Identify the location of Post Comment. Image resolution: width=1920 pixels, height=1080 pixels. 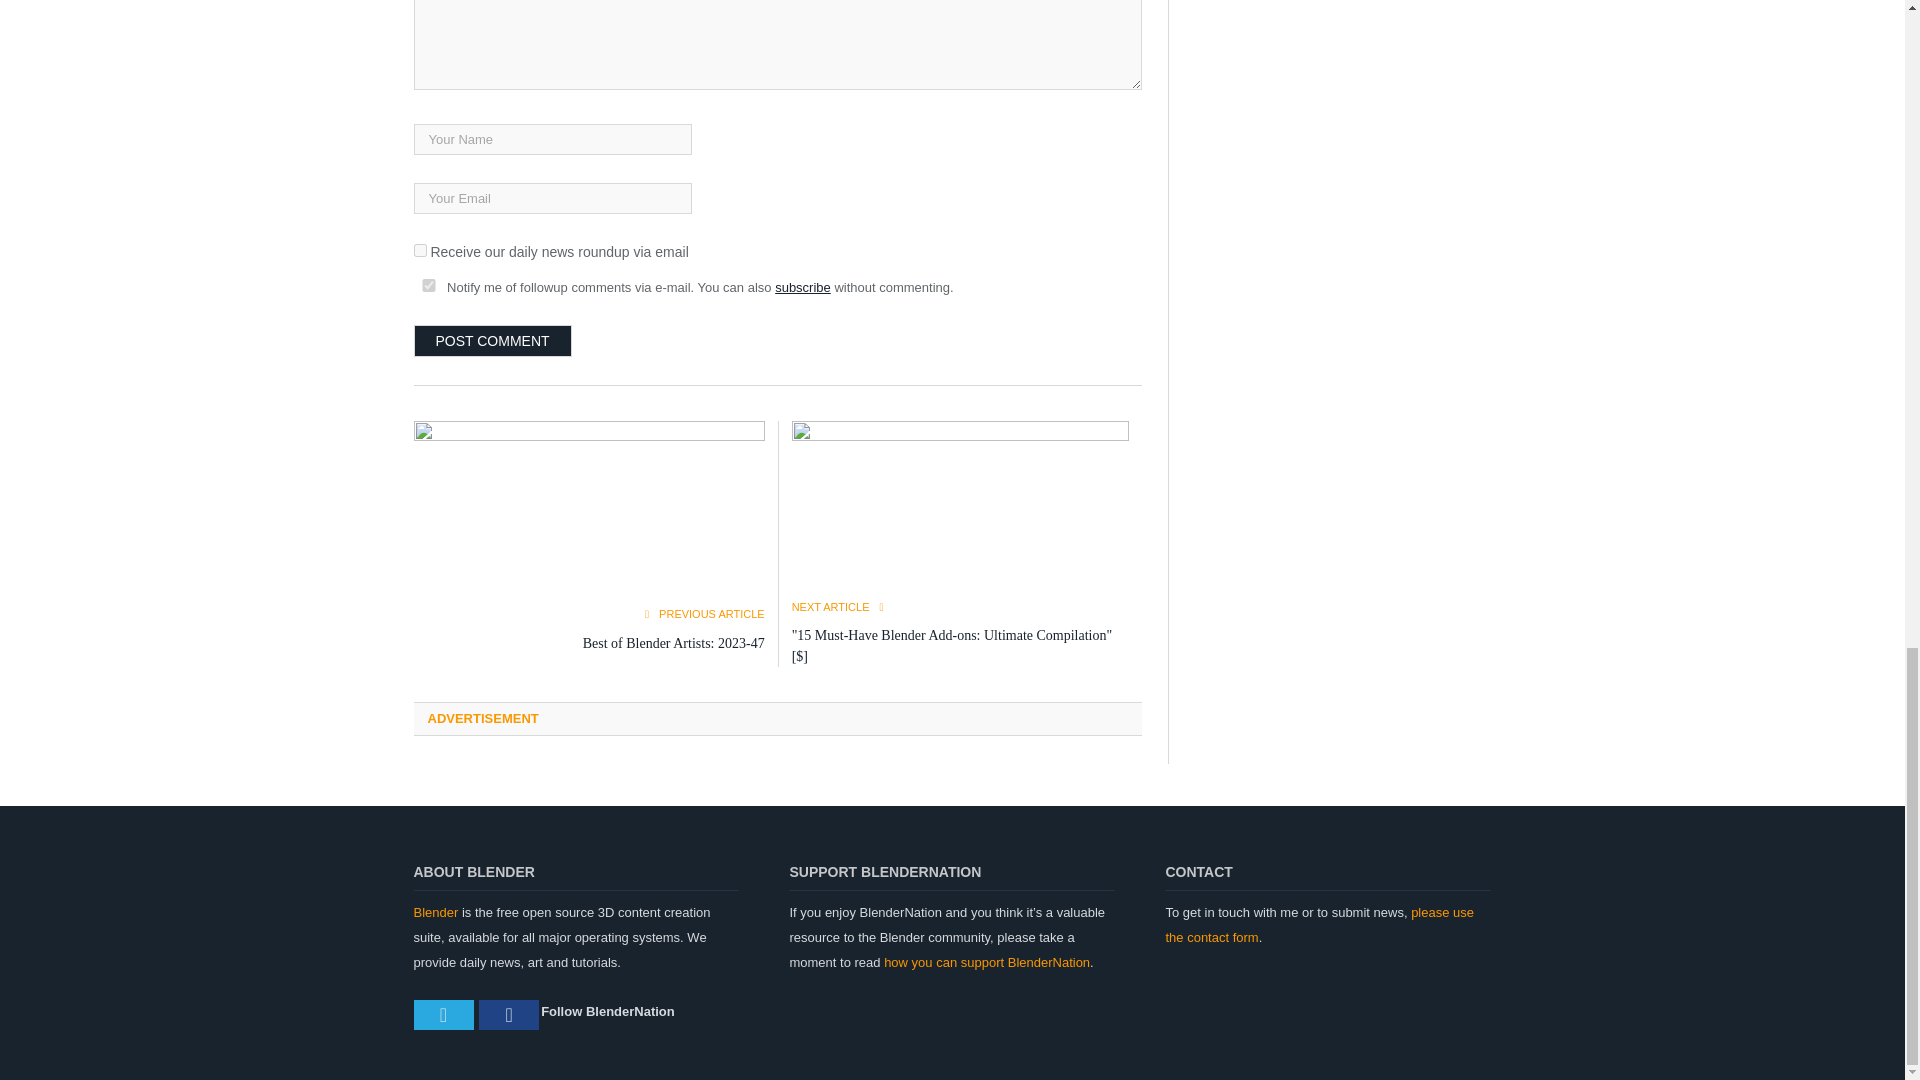
(493, 341).